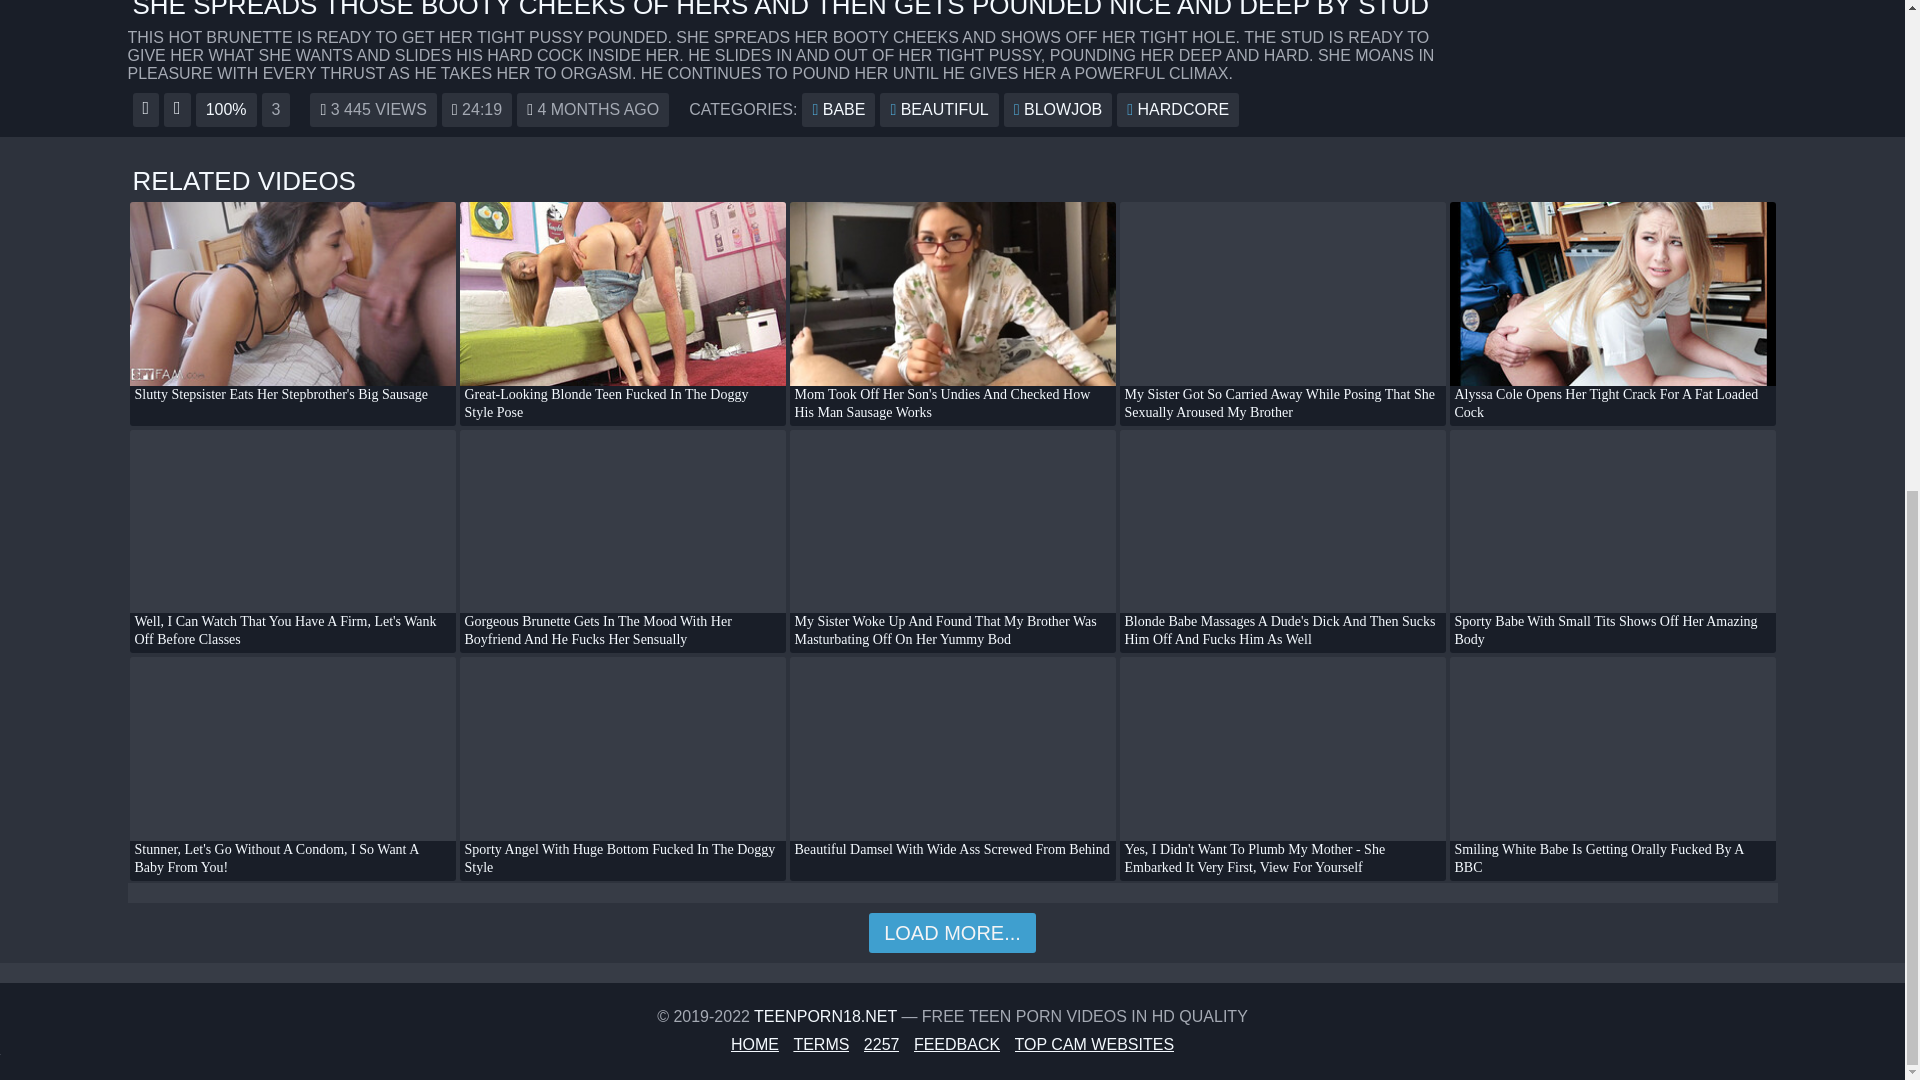 Image resolution: width=1920 pixels, height=1080 pixels. What do you see at coordinates (1612, 541) in the screenshot?
I see `Sporty Babe With Small Tits Shows Off Her Amazing Body` at bounding box center [1612, 541].